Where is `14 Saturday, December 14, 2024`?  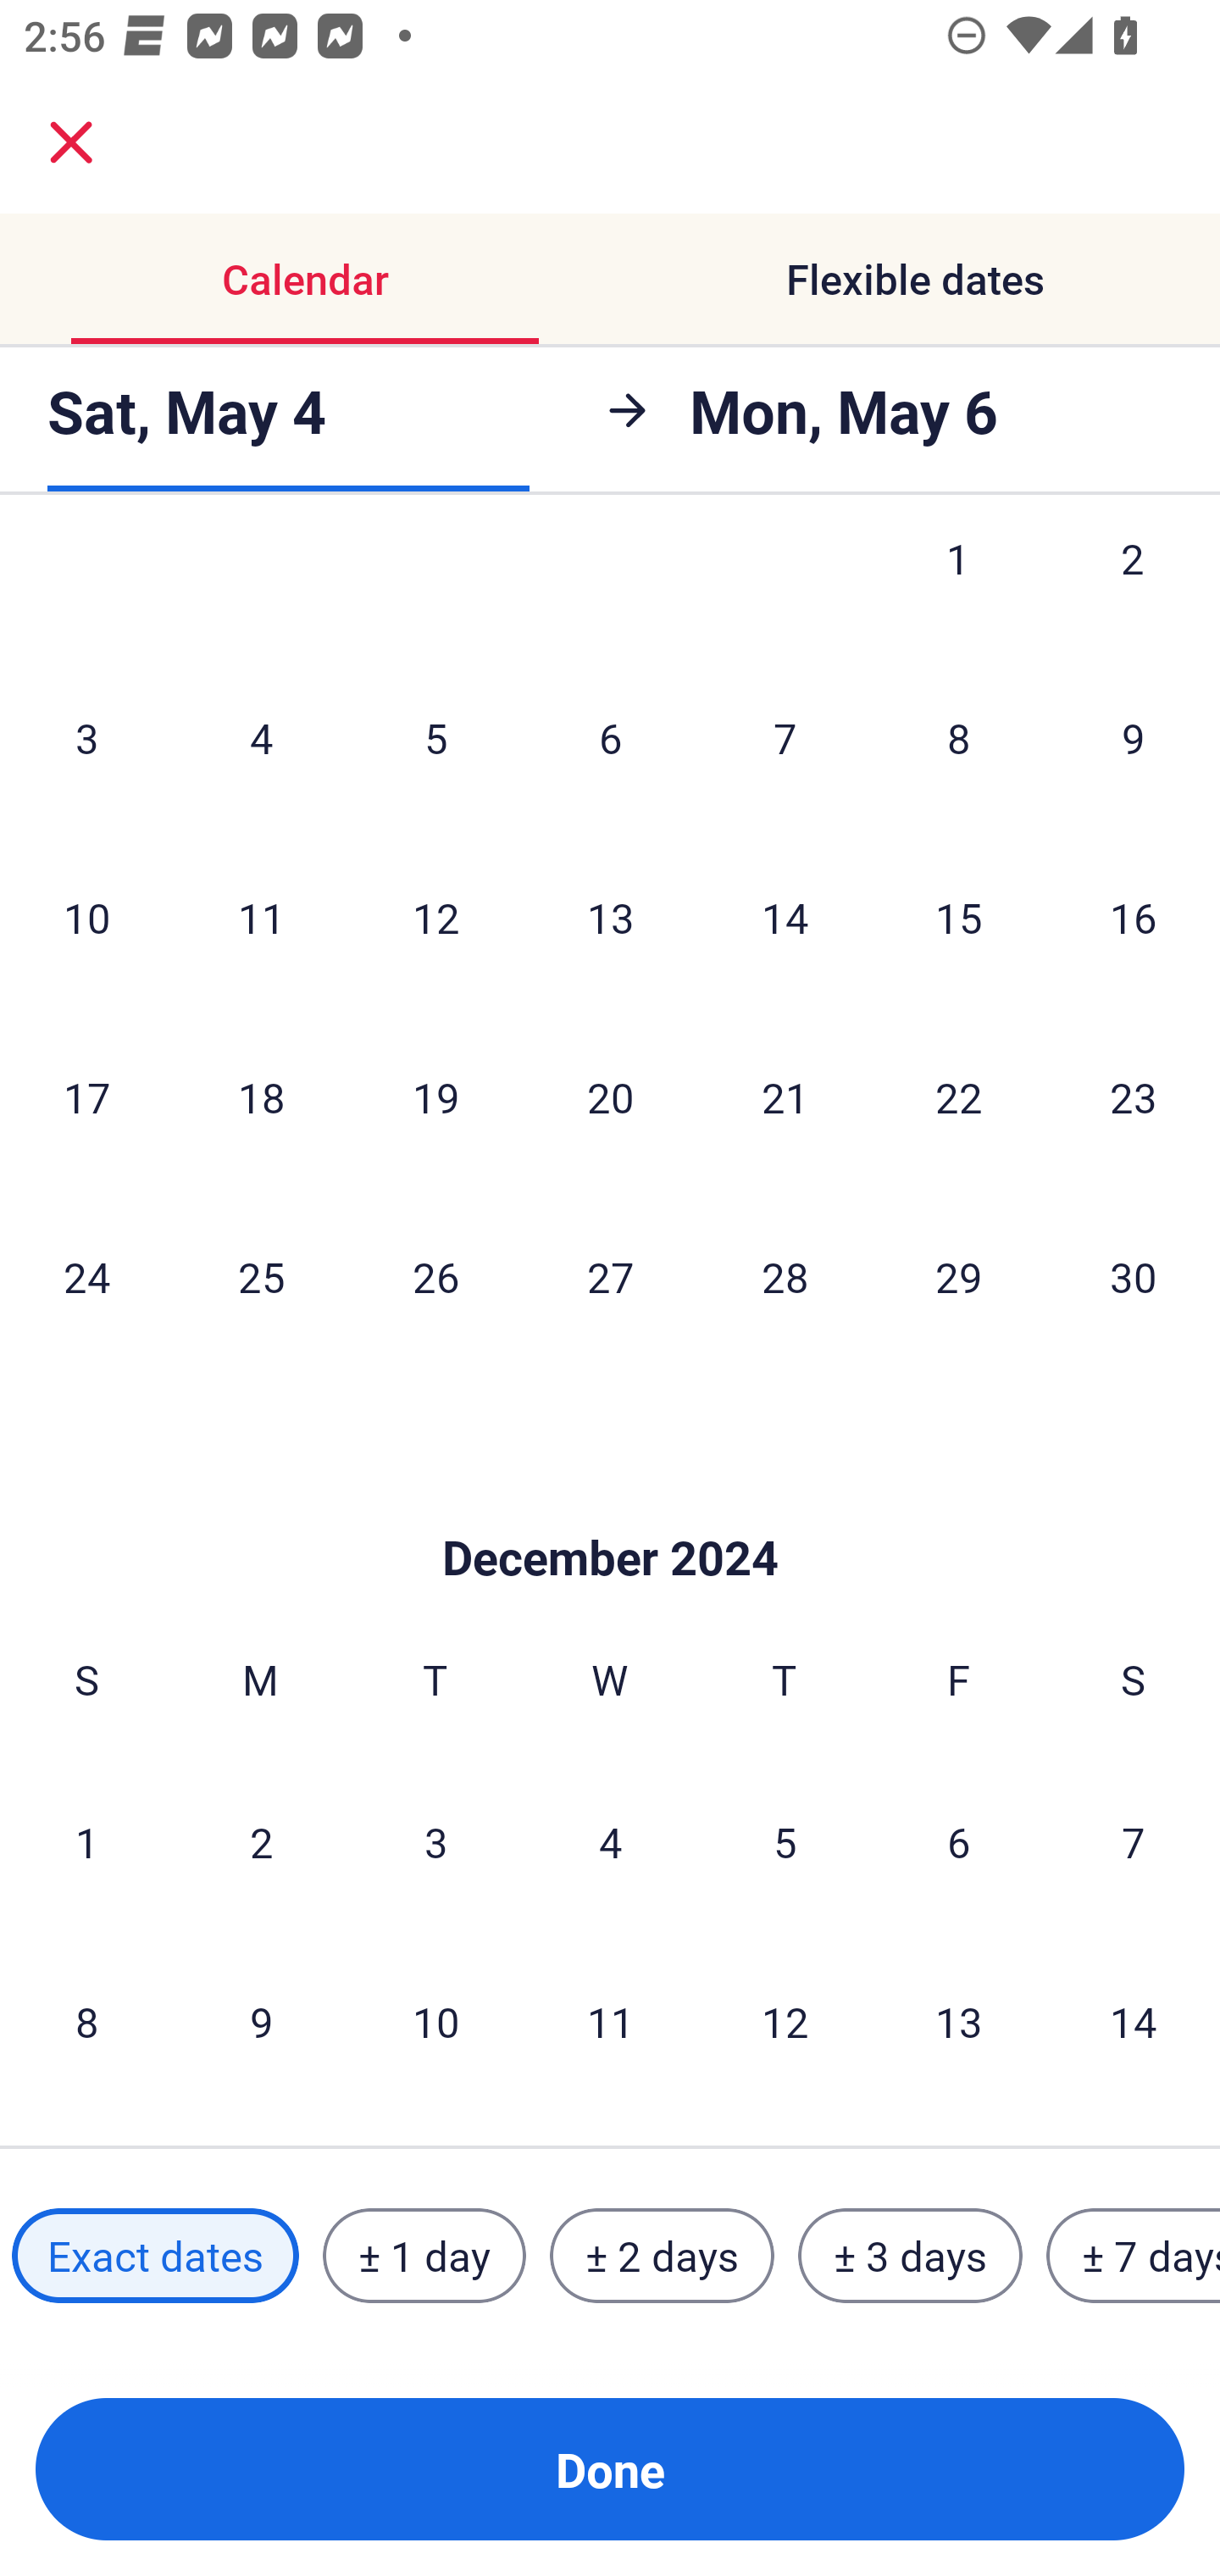 14 Saturday, December 14, 2024 is located at coordinates (1134, 2020).